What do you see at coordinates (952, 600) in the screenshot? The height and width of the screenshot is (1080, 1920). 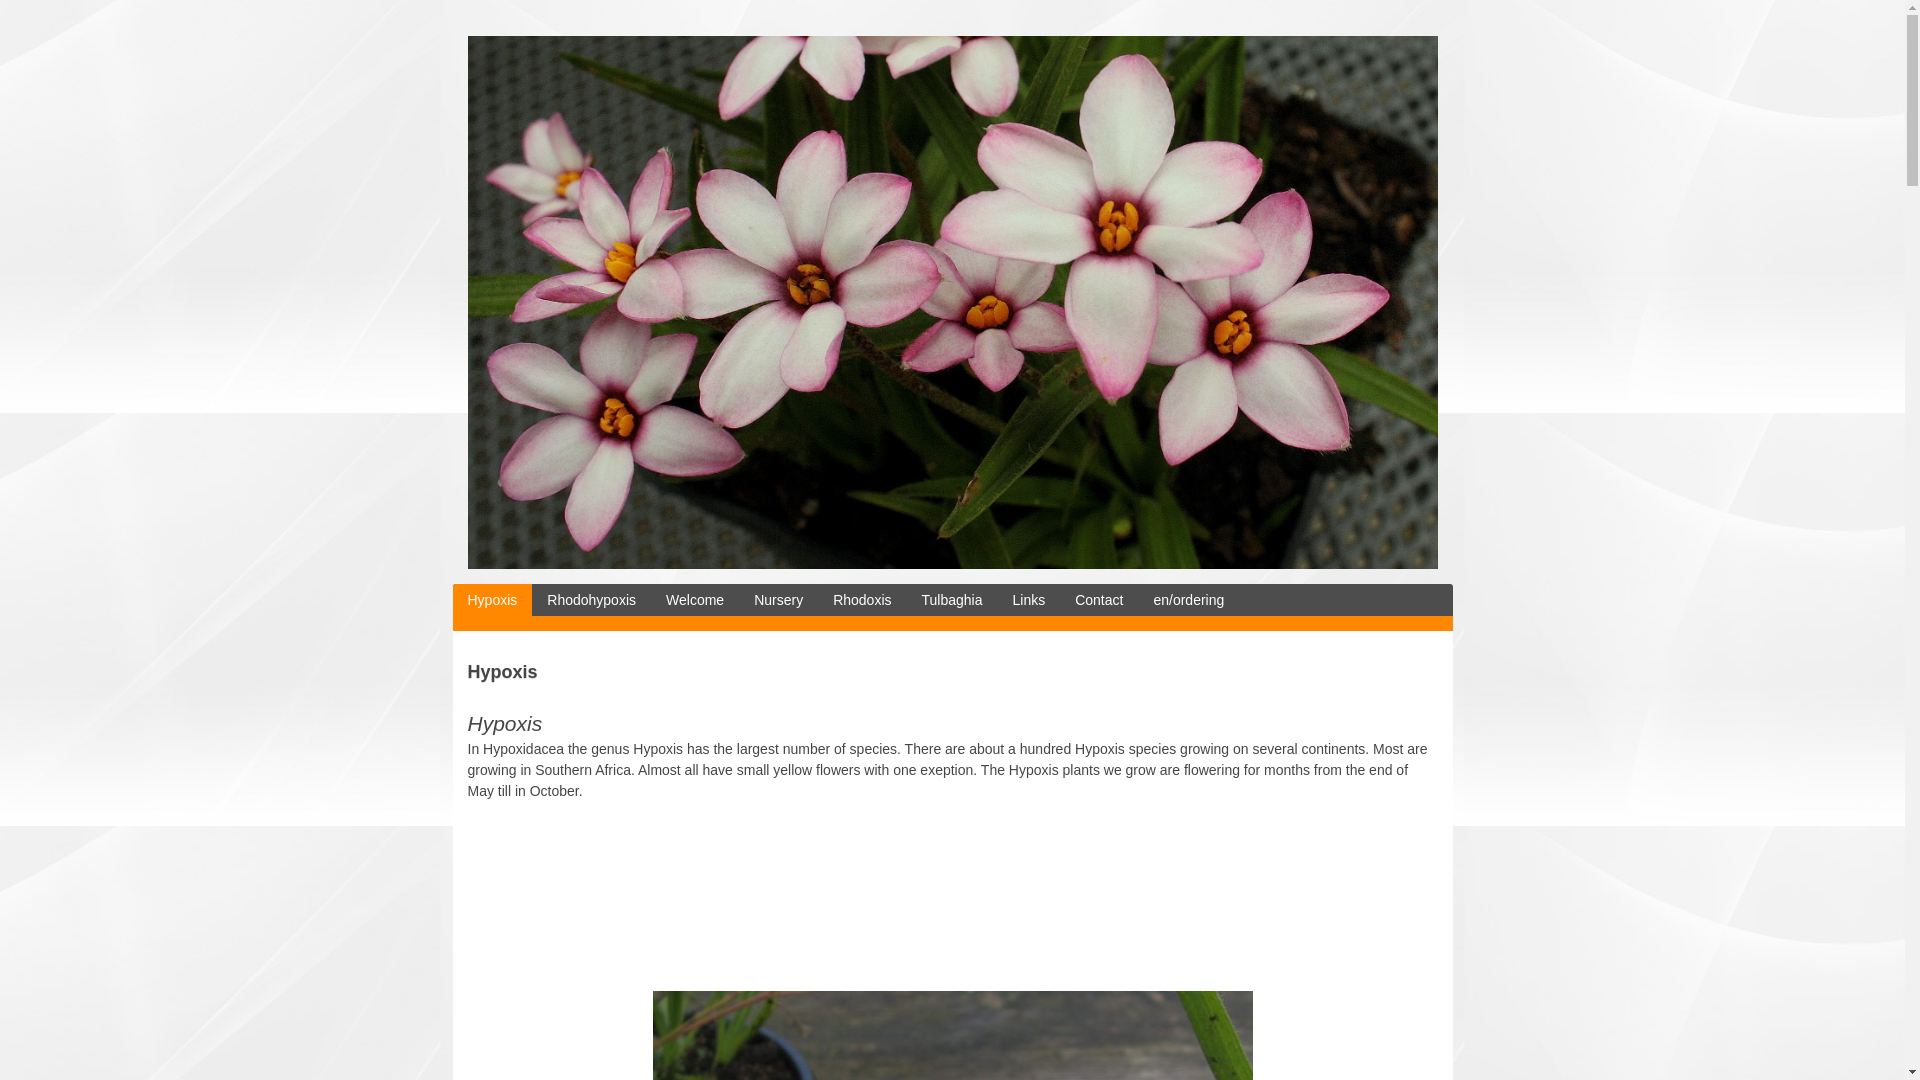 I see `Tulbaghia` at bounding box center [952, 600].